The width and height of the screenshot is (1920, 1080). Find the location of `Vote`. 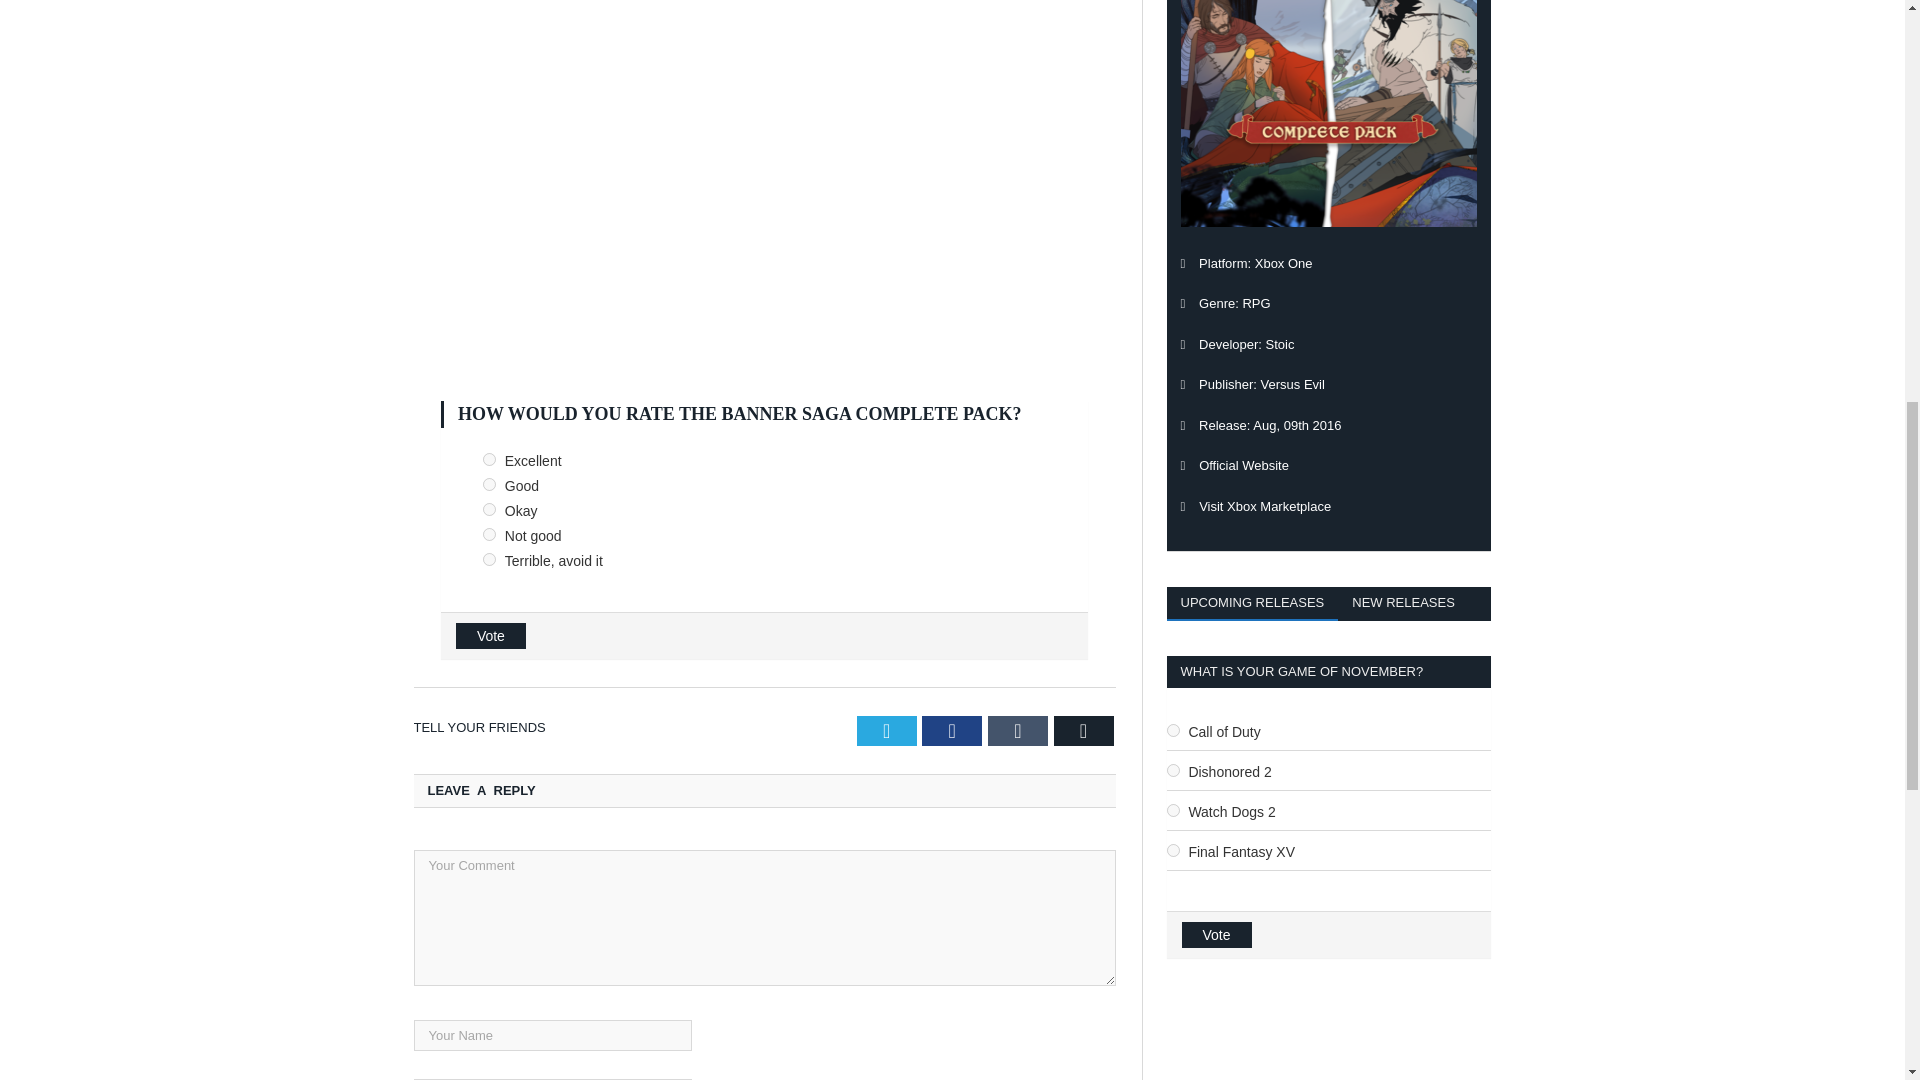

Vote is located at coordinates (491, 636).